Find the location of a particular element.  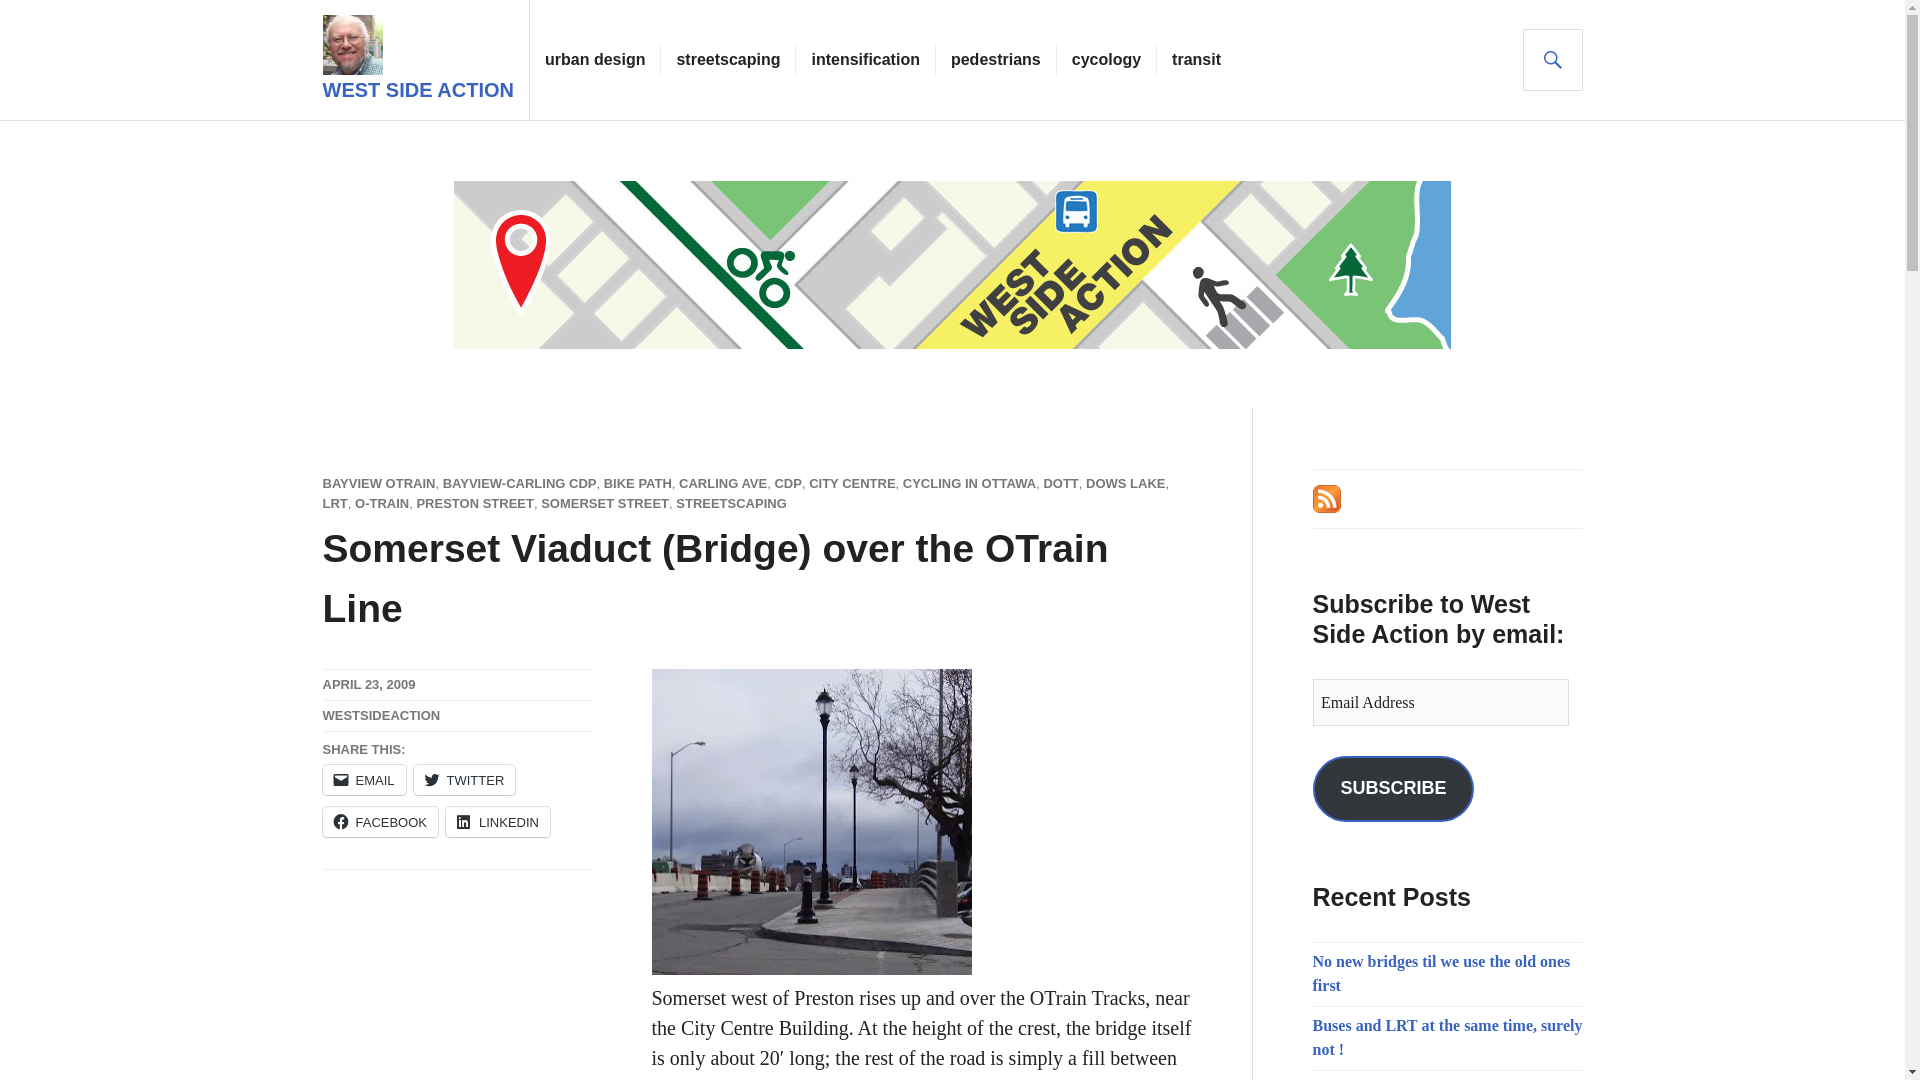

CITY CENTRE is located at coordinates (851, 484).